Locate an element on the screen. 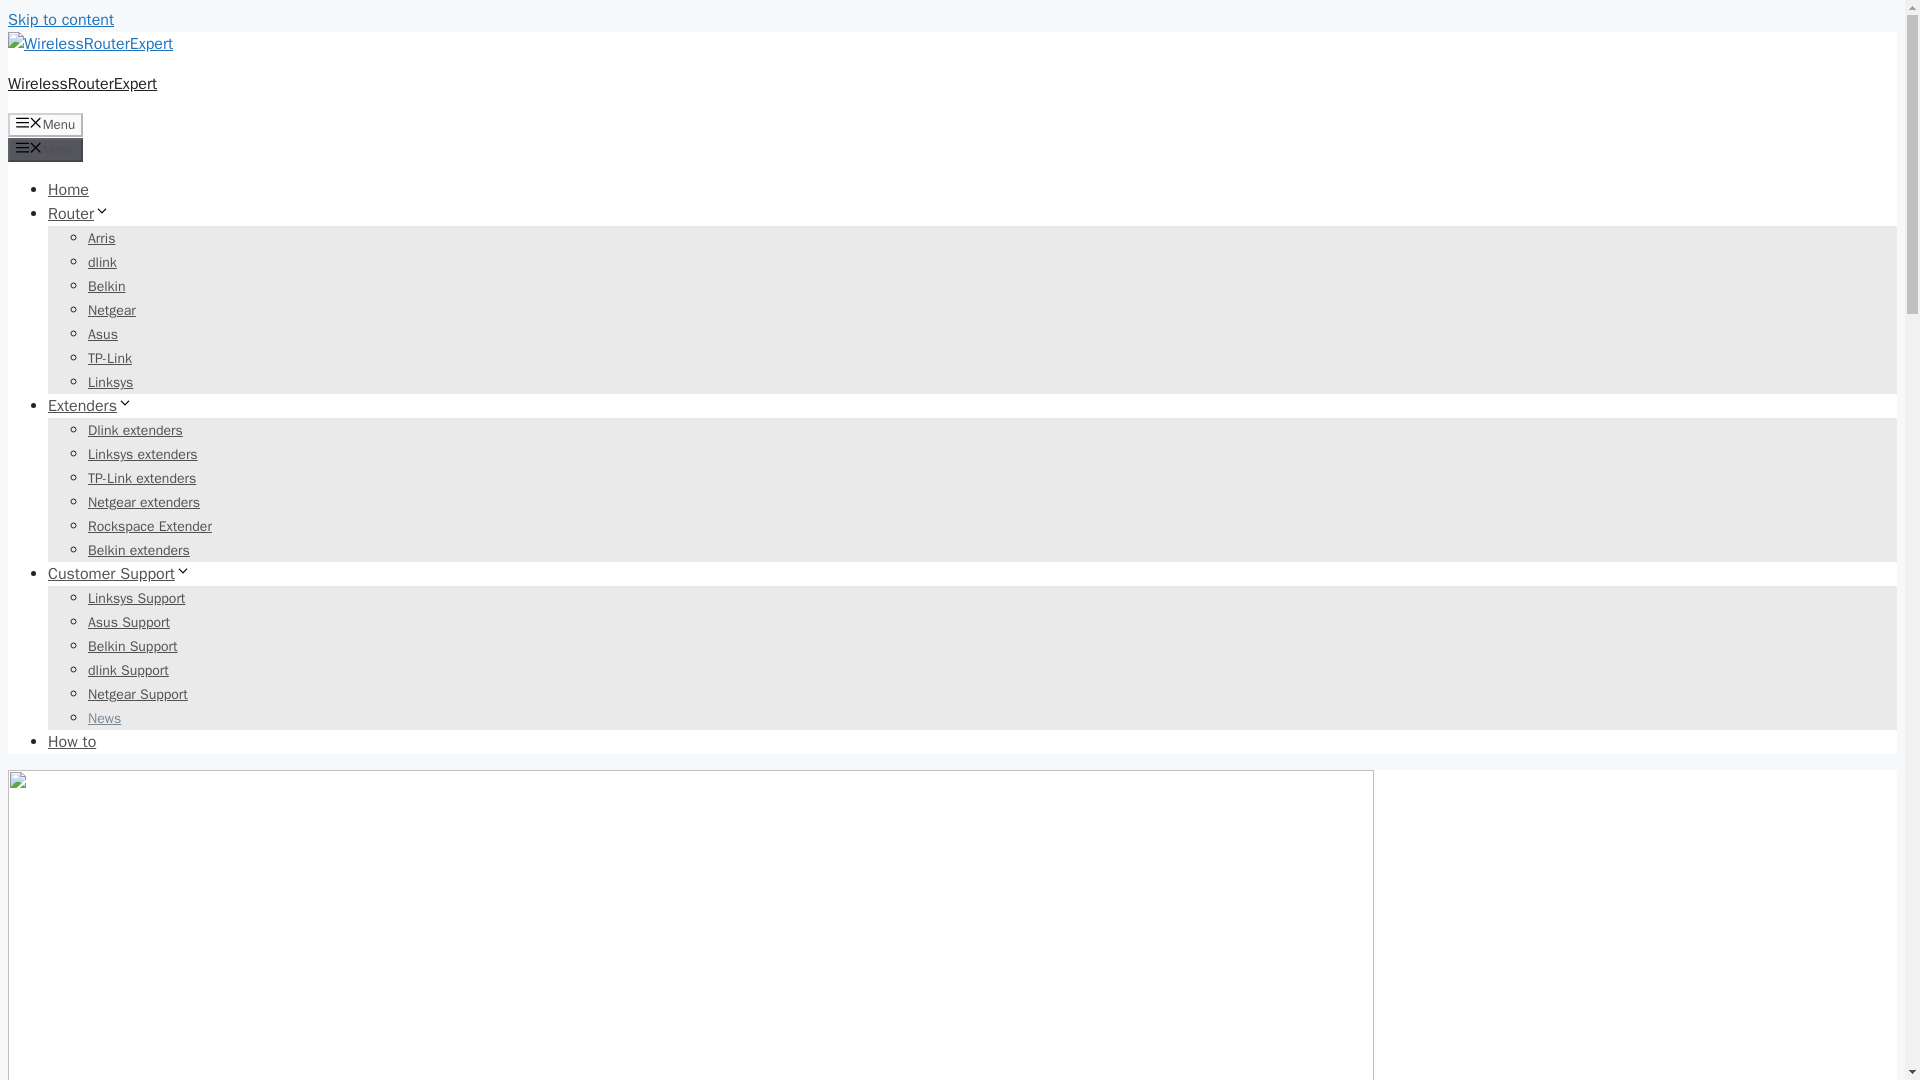 This screenshot has width=1920, height=1080. Netgear is located at coordinates (112, 310).